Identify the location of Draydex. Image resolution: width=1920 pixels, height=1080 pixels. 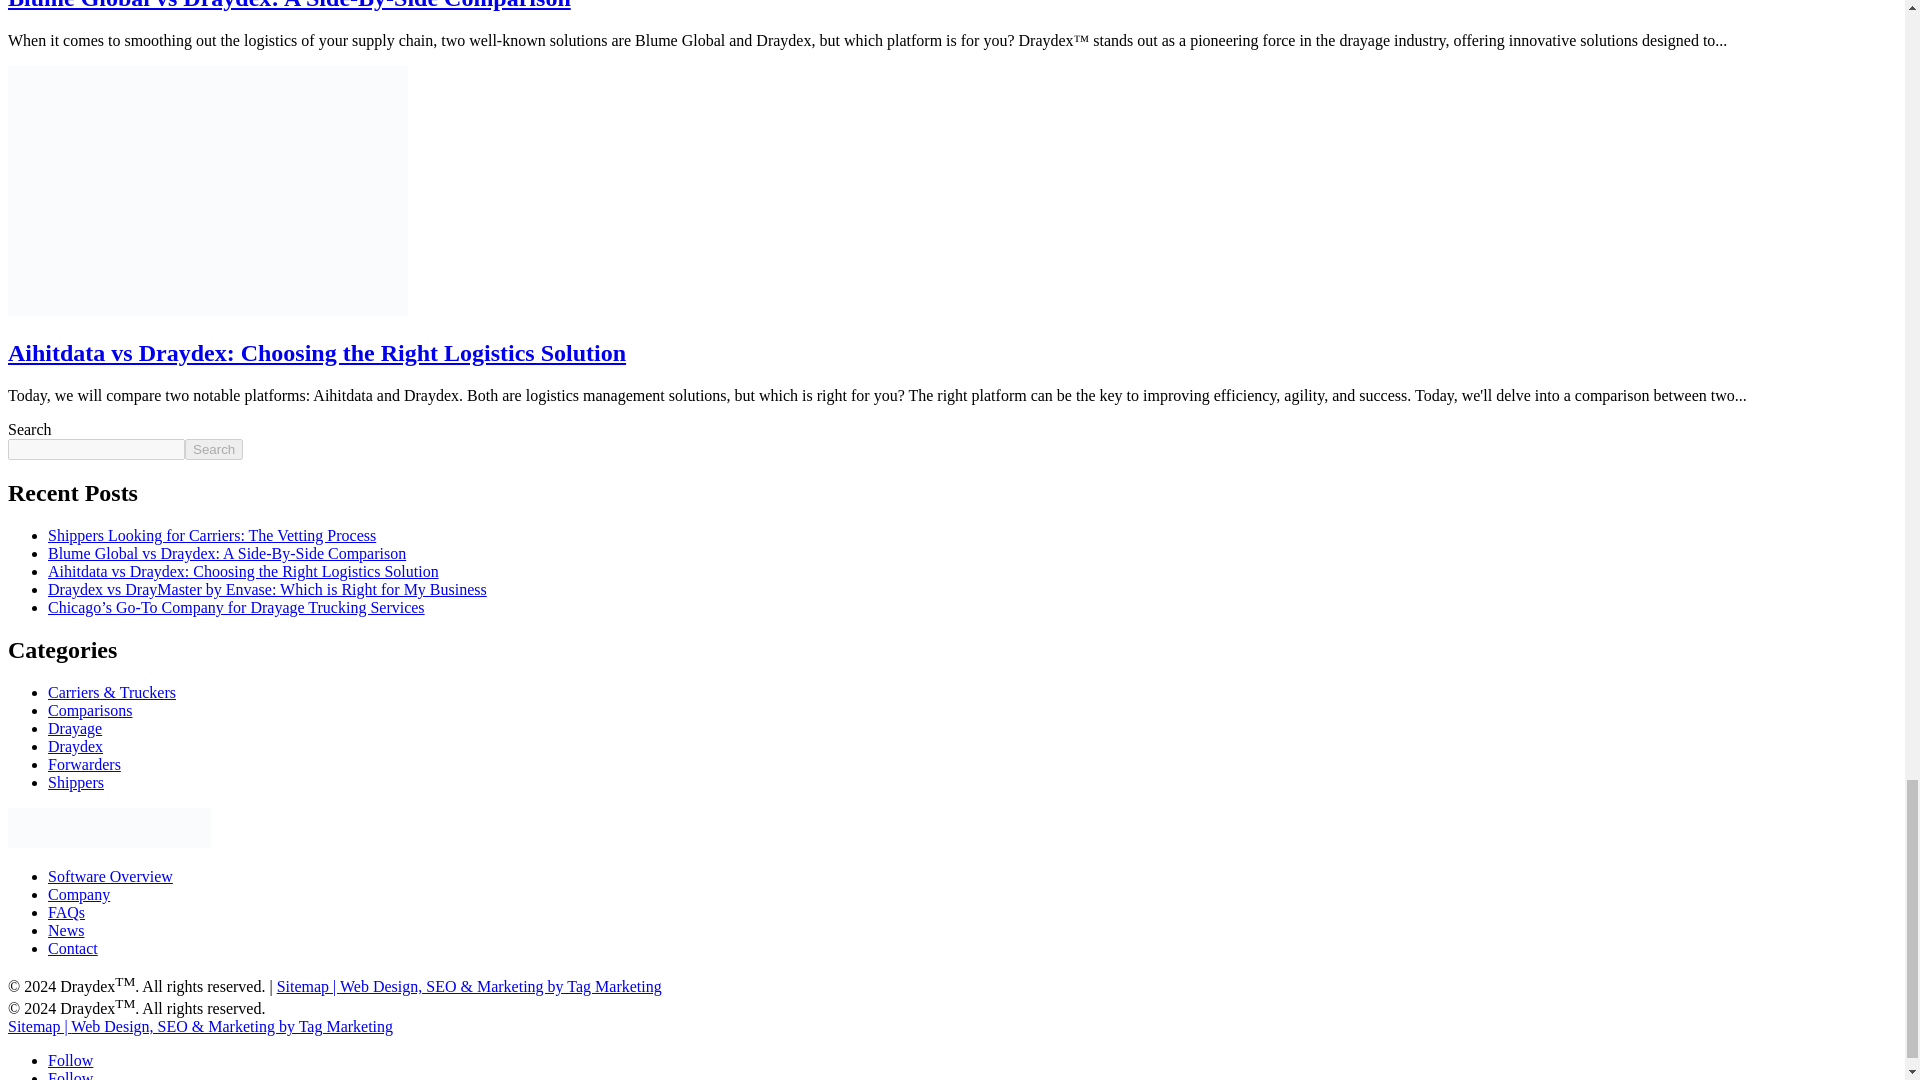
(76, 746).